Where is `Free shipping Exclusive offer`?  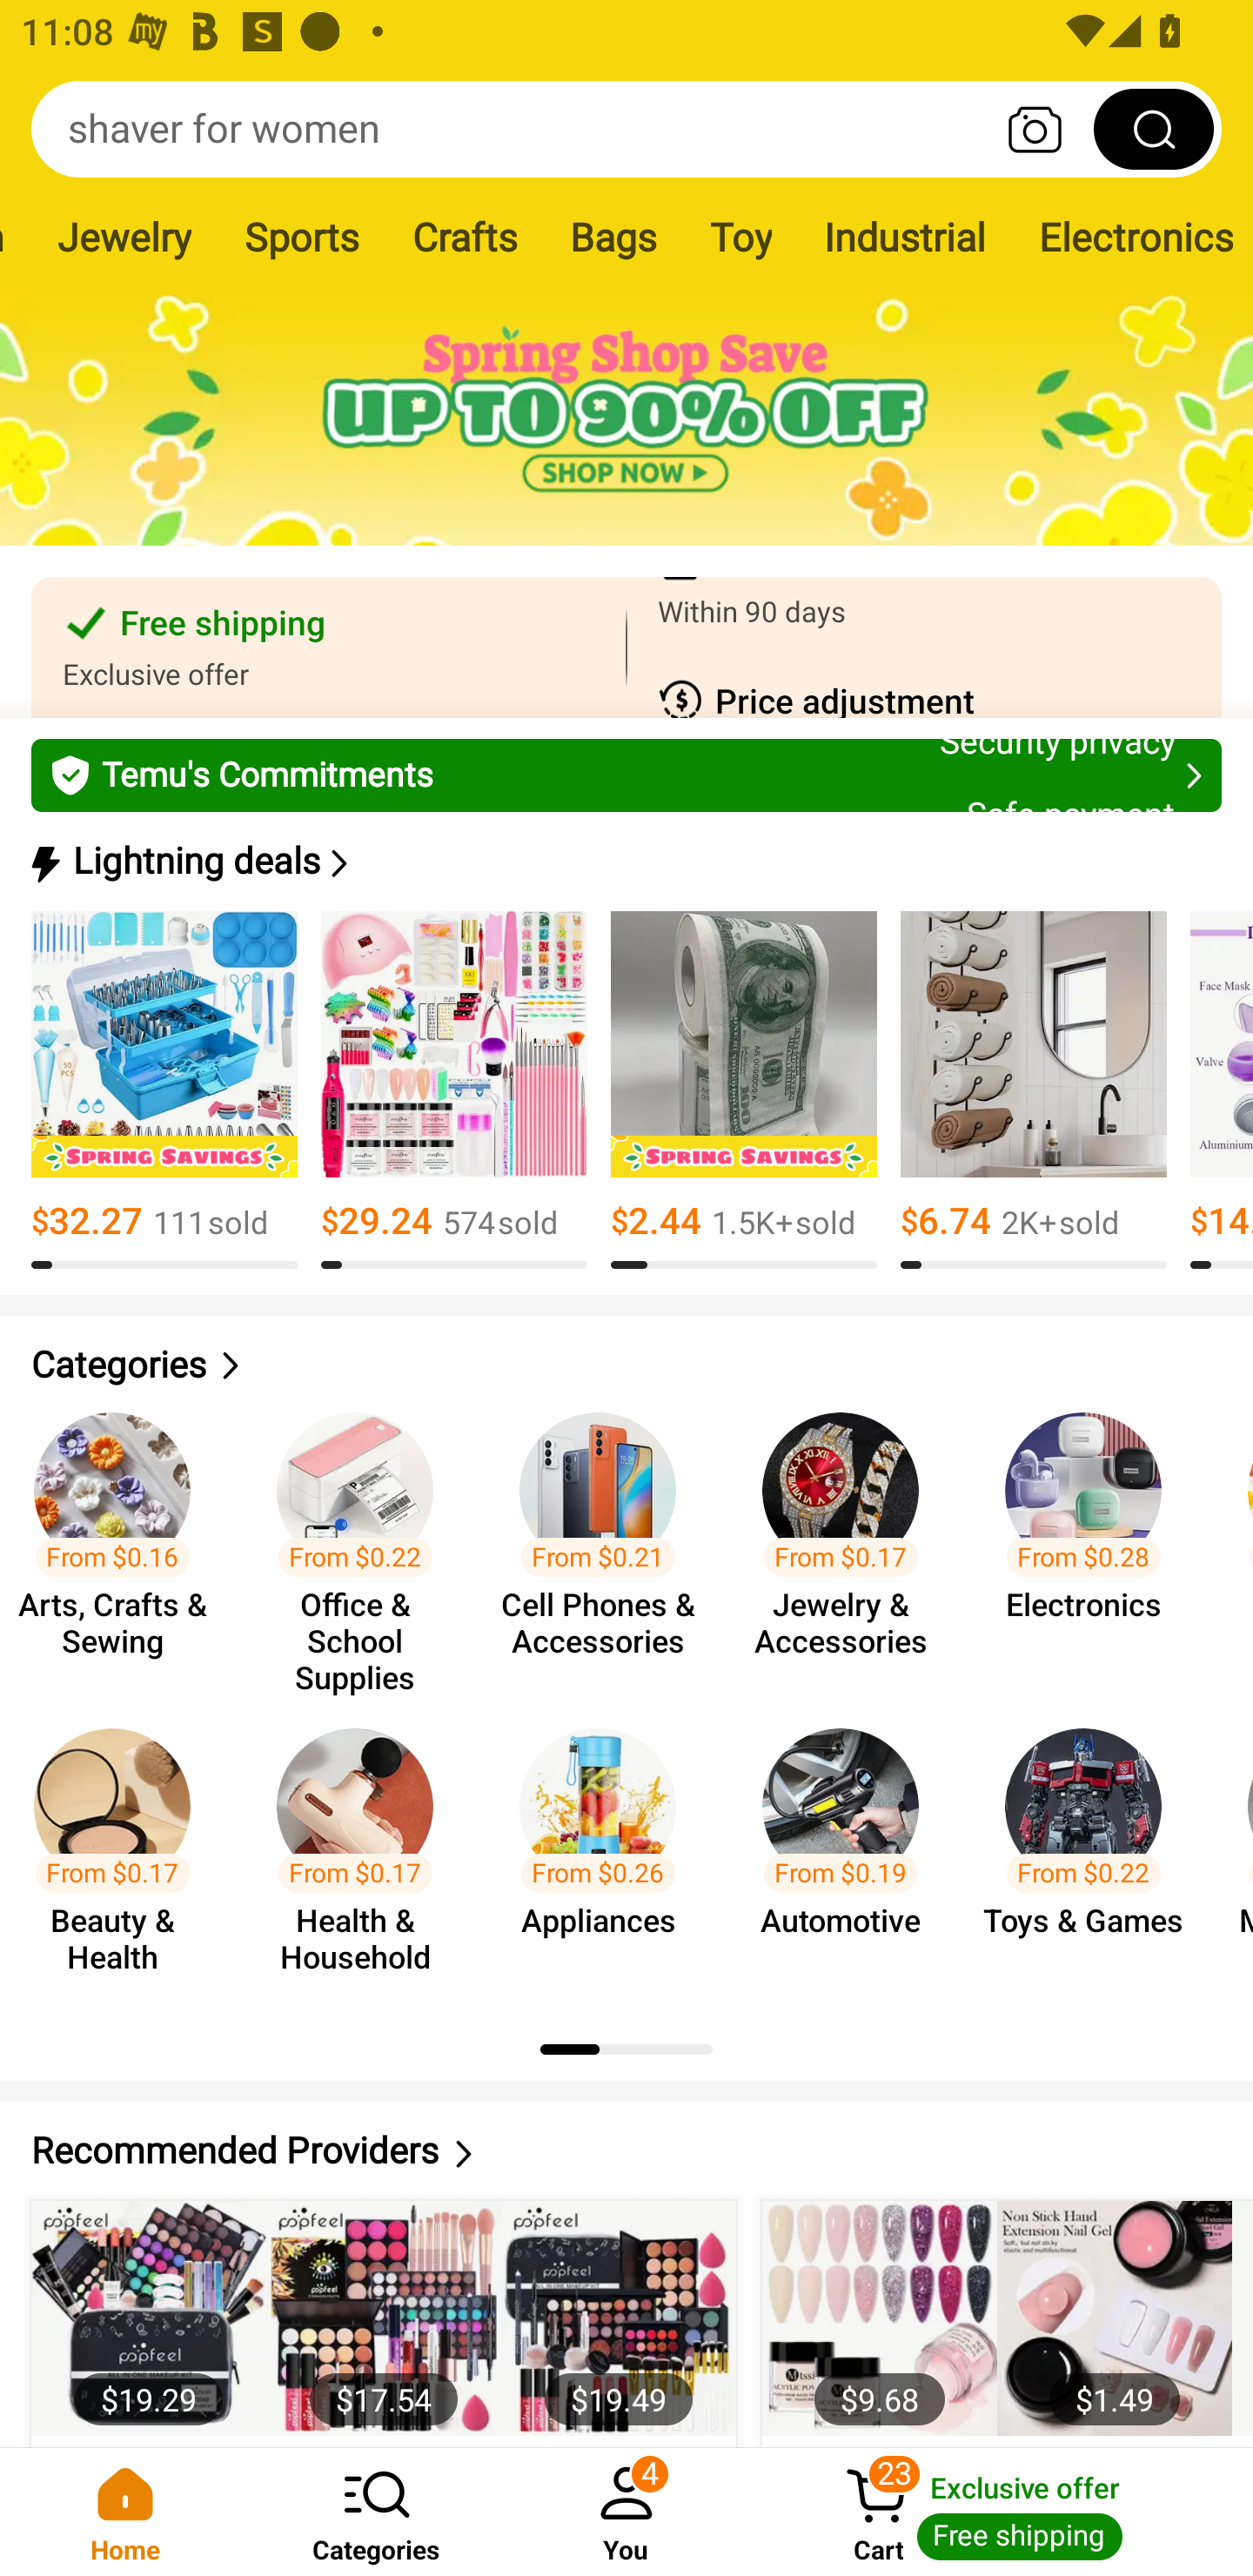
Free shipping Exclusive offer is located at coordinates (329, 647).